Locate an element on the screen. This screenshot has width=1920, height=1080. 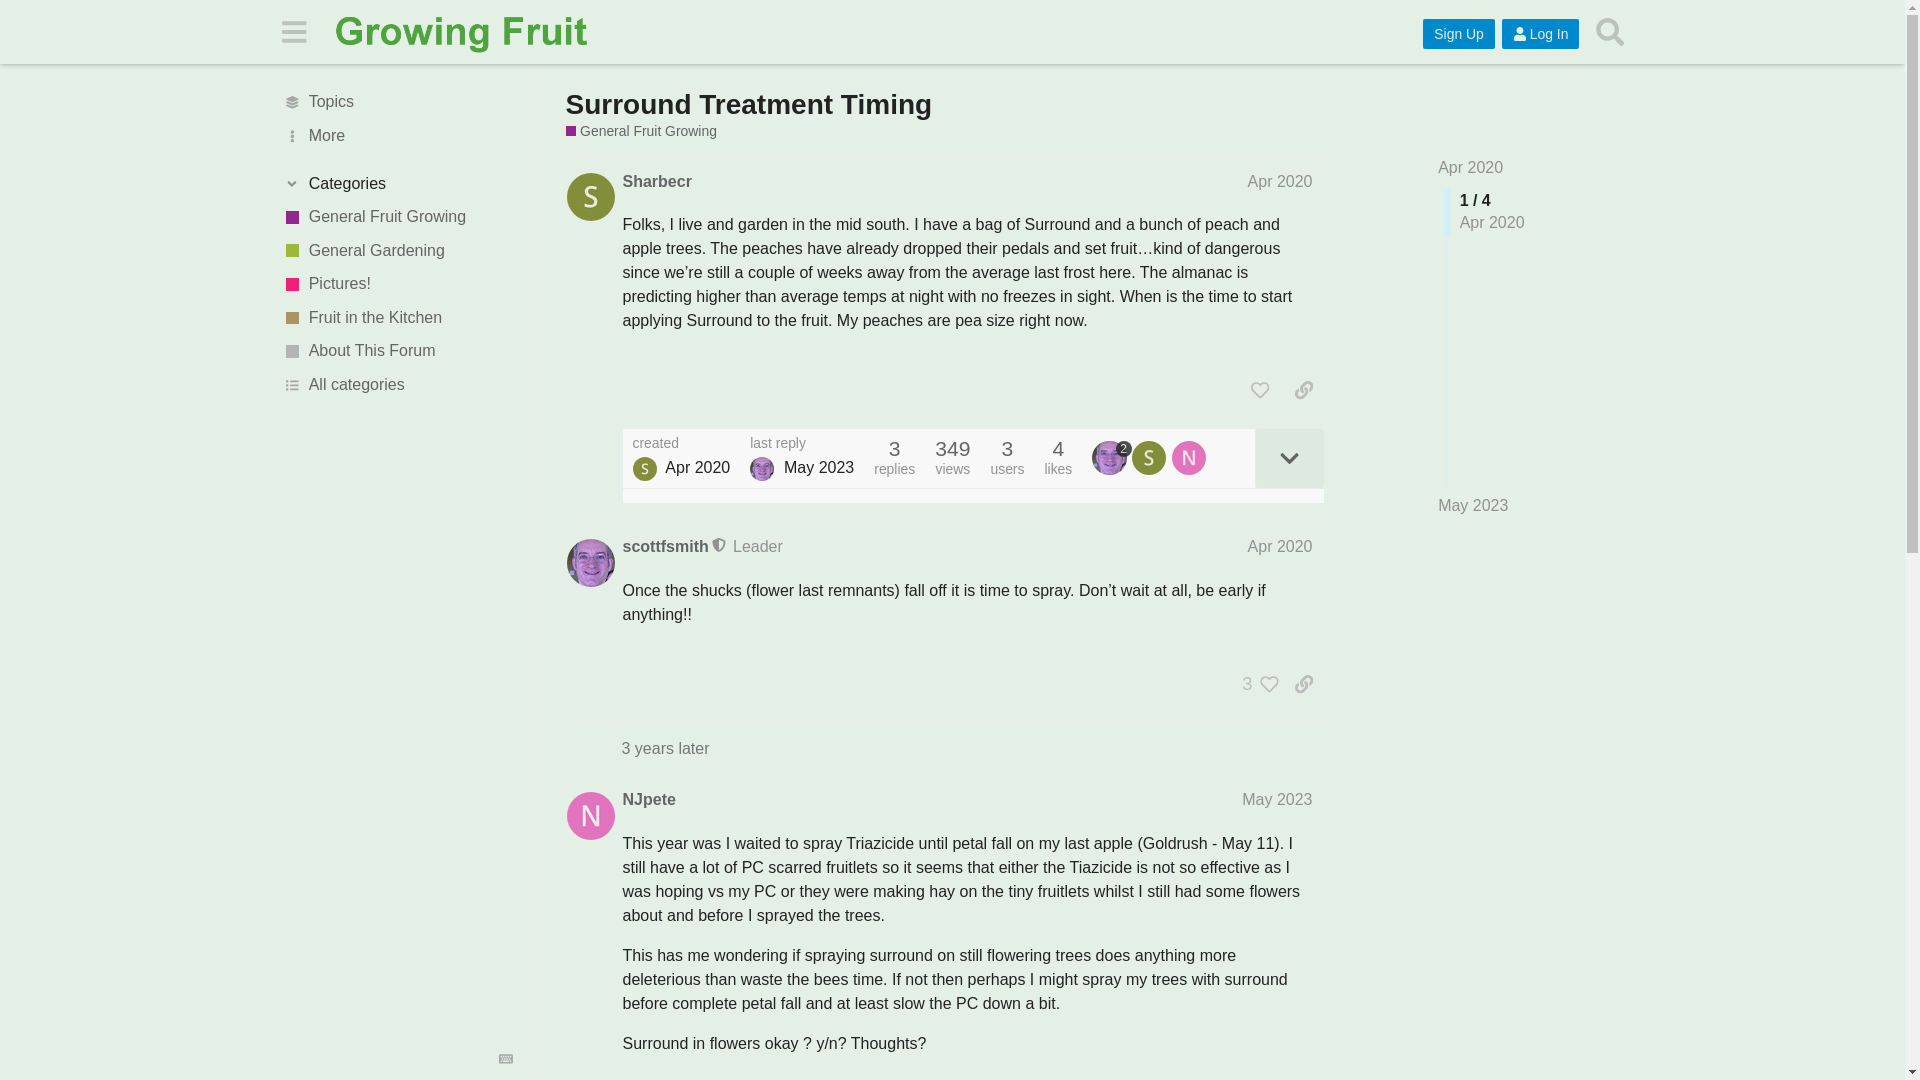
All categories is located at coordinates (397, 384).